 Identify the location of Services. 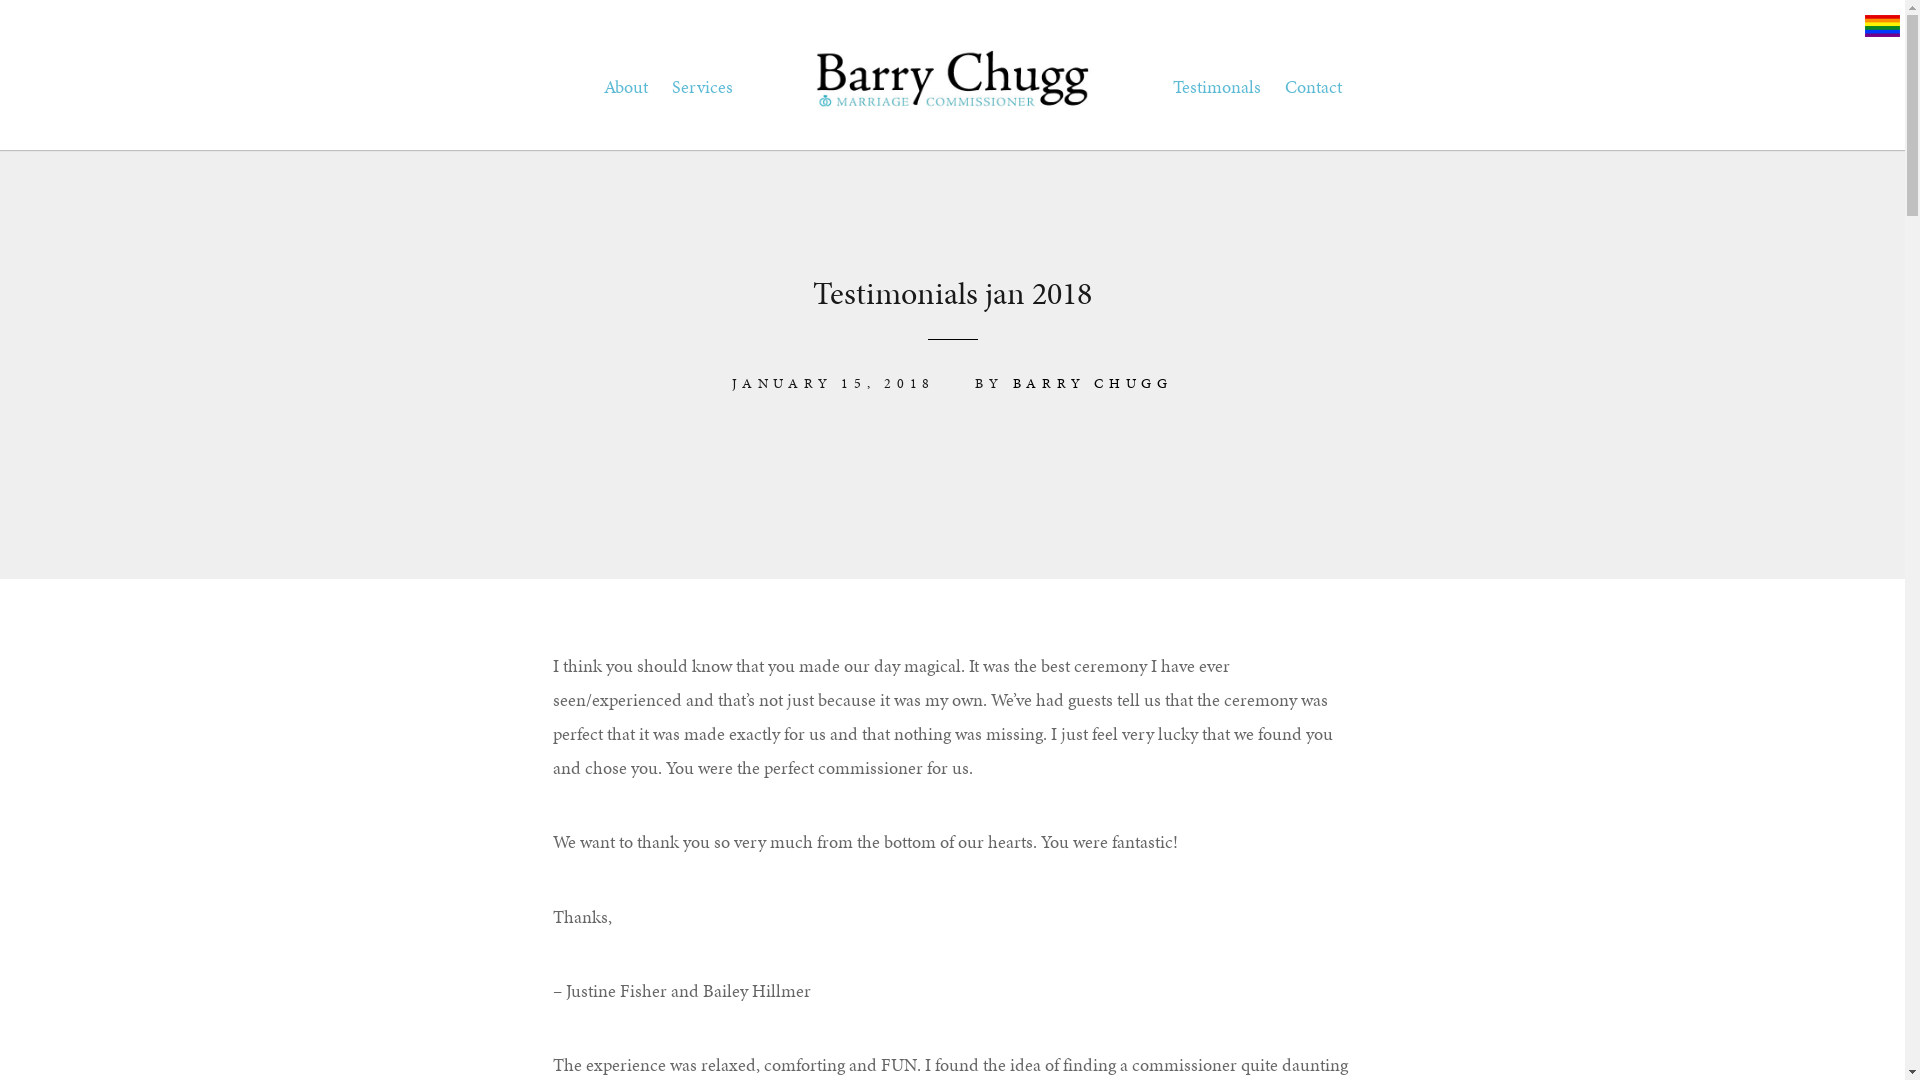
(702, 87).